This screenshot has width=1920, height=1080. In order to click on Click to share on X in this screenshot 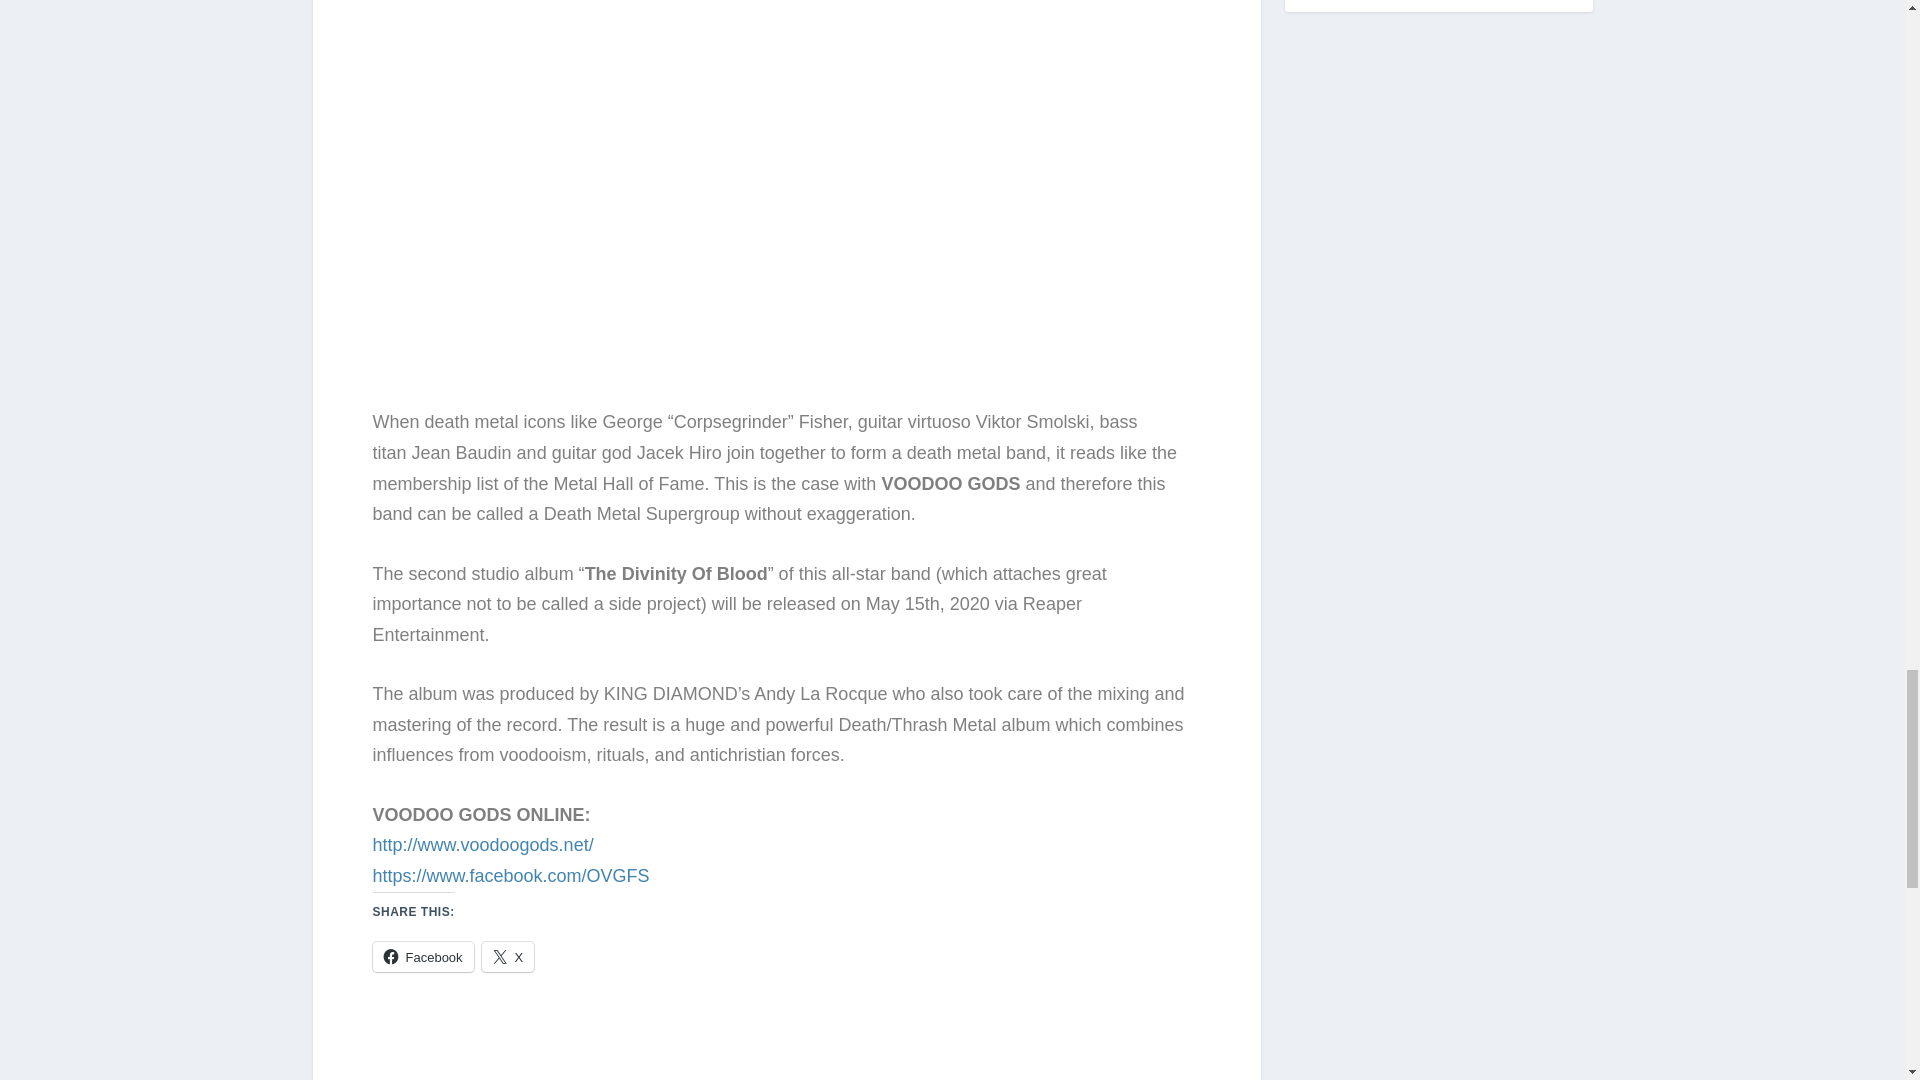, I will do `click(508, 956)`.